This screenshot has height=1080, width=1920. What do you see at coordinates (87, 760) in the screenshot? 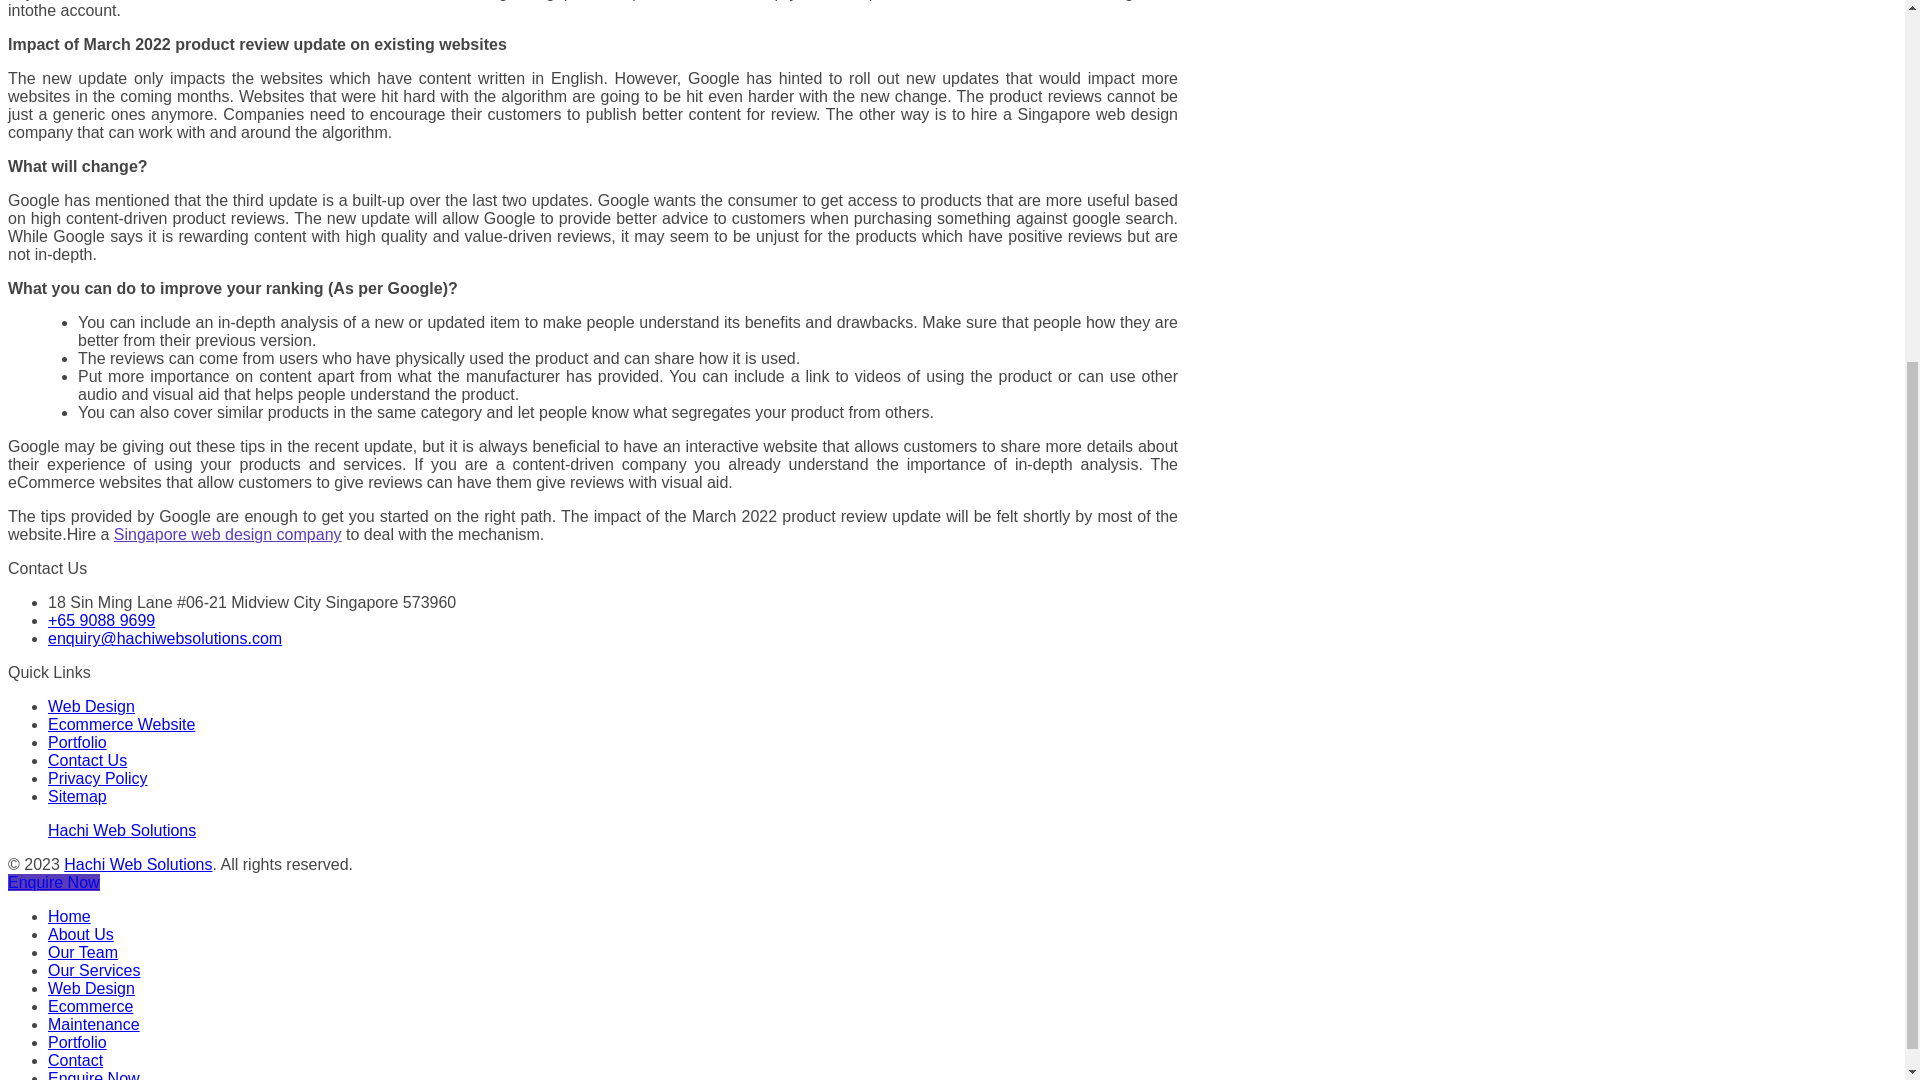
I see `Contact Us` at bounding box center [87, 760].